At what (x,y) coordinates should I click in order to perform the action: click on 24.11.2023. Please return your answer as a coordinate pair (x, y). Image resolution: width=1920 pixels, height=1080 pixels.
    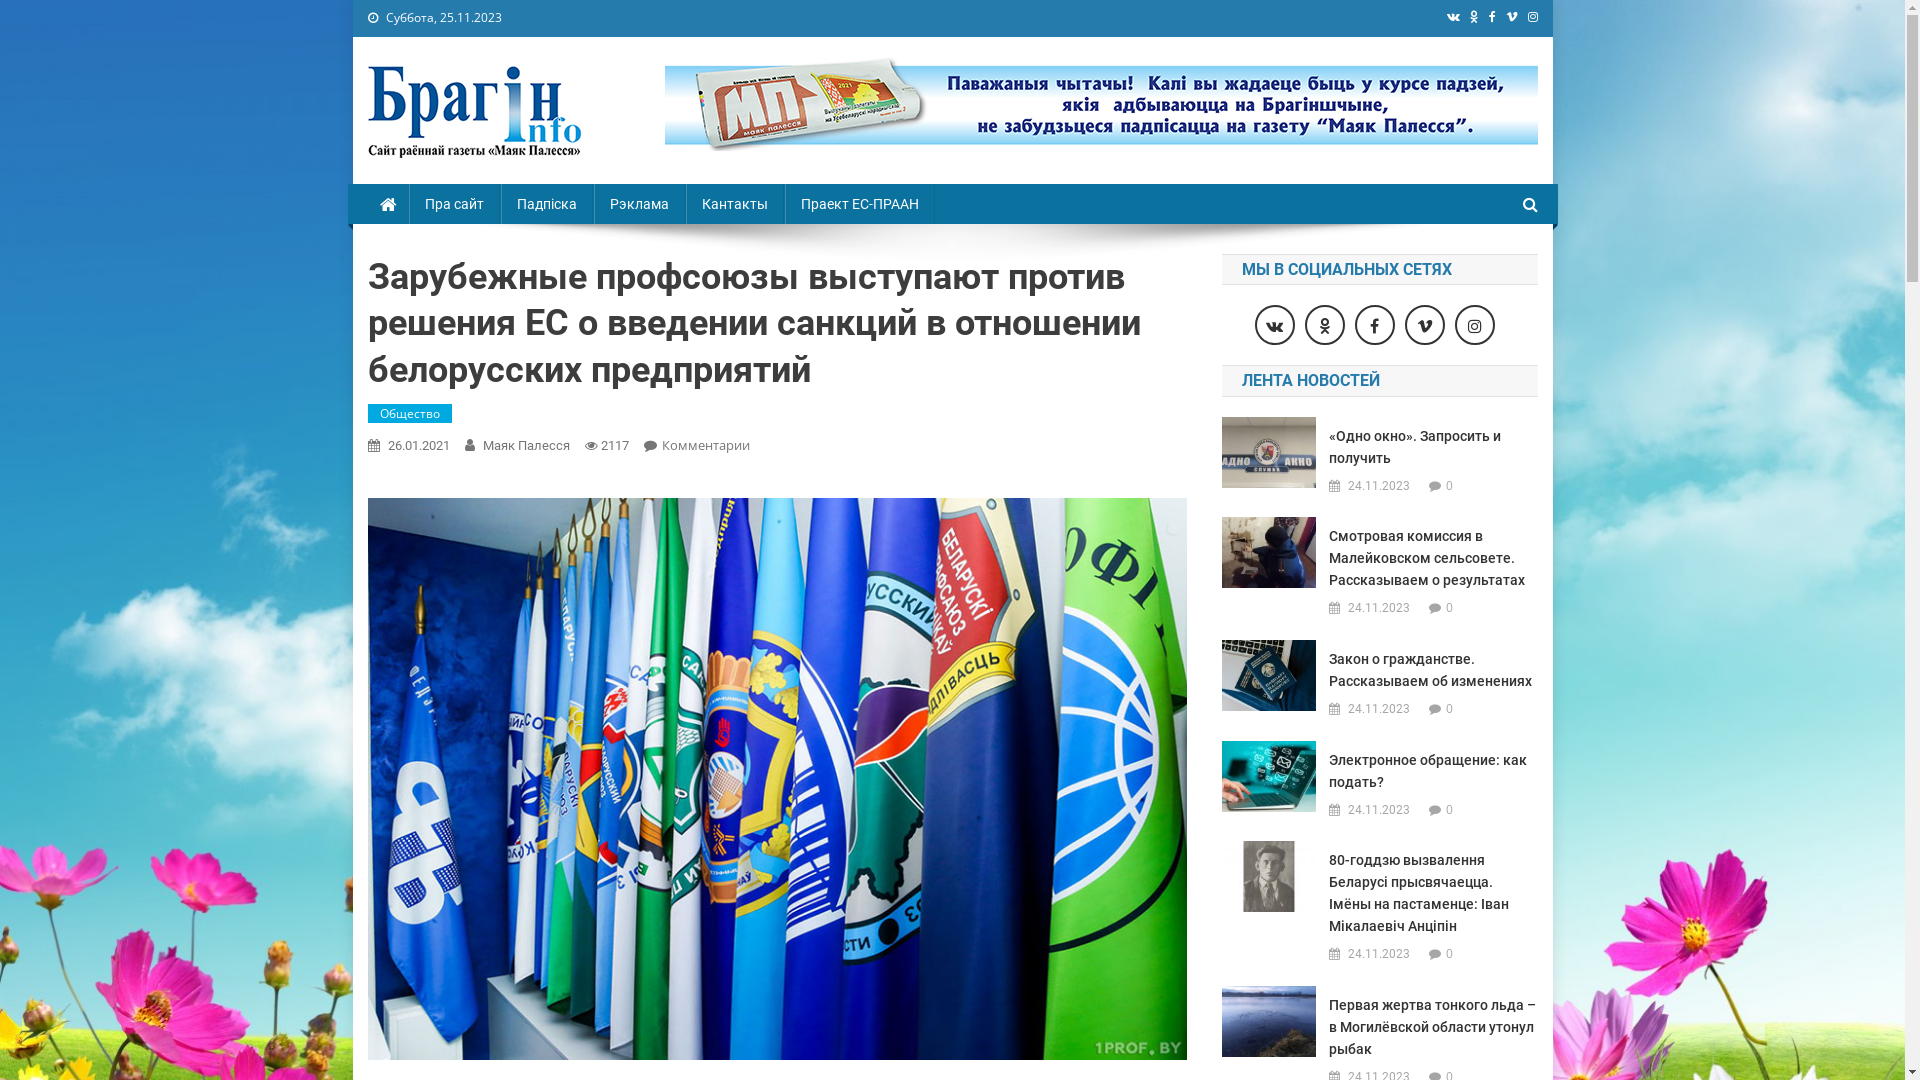
    Looking at the image, I should click on (1379, 954).